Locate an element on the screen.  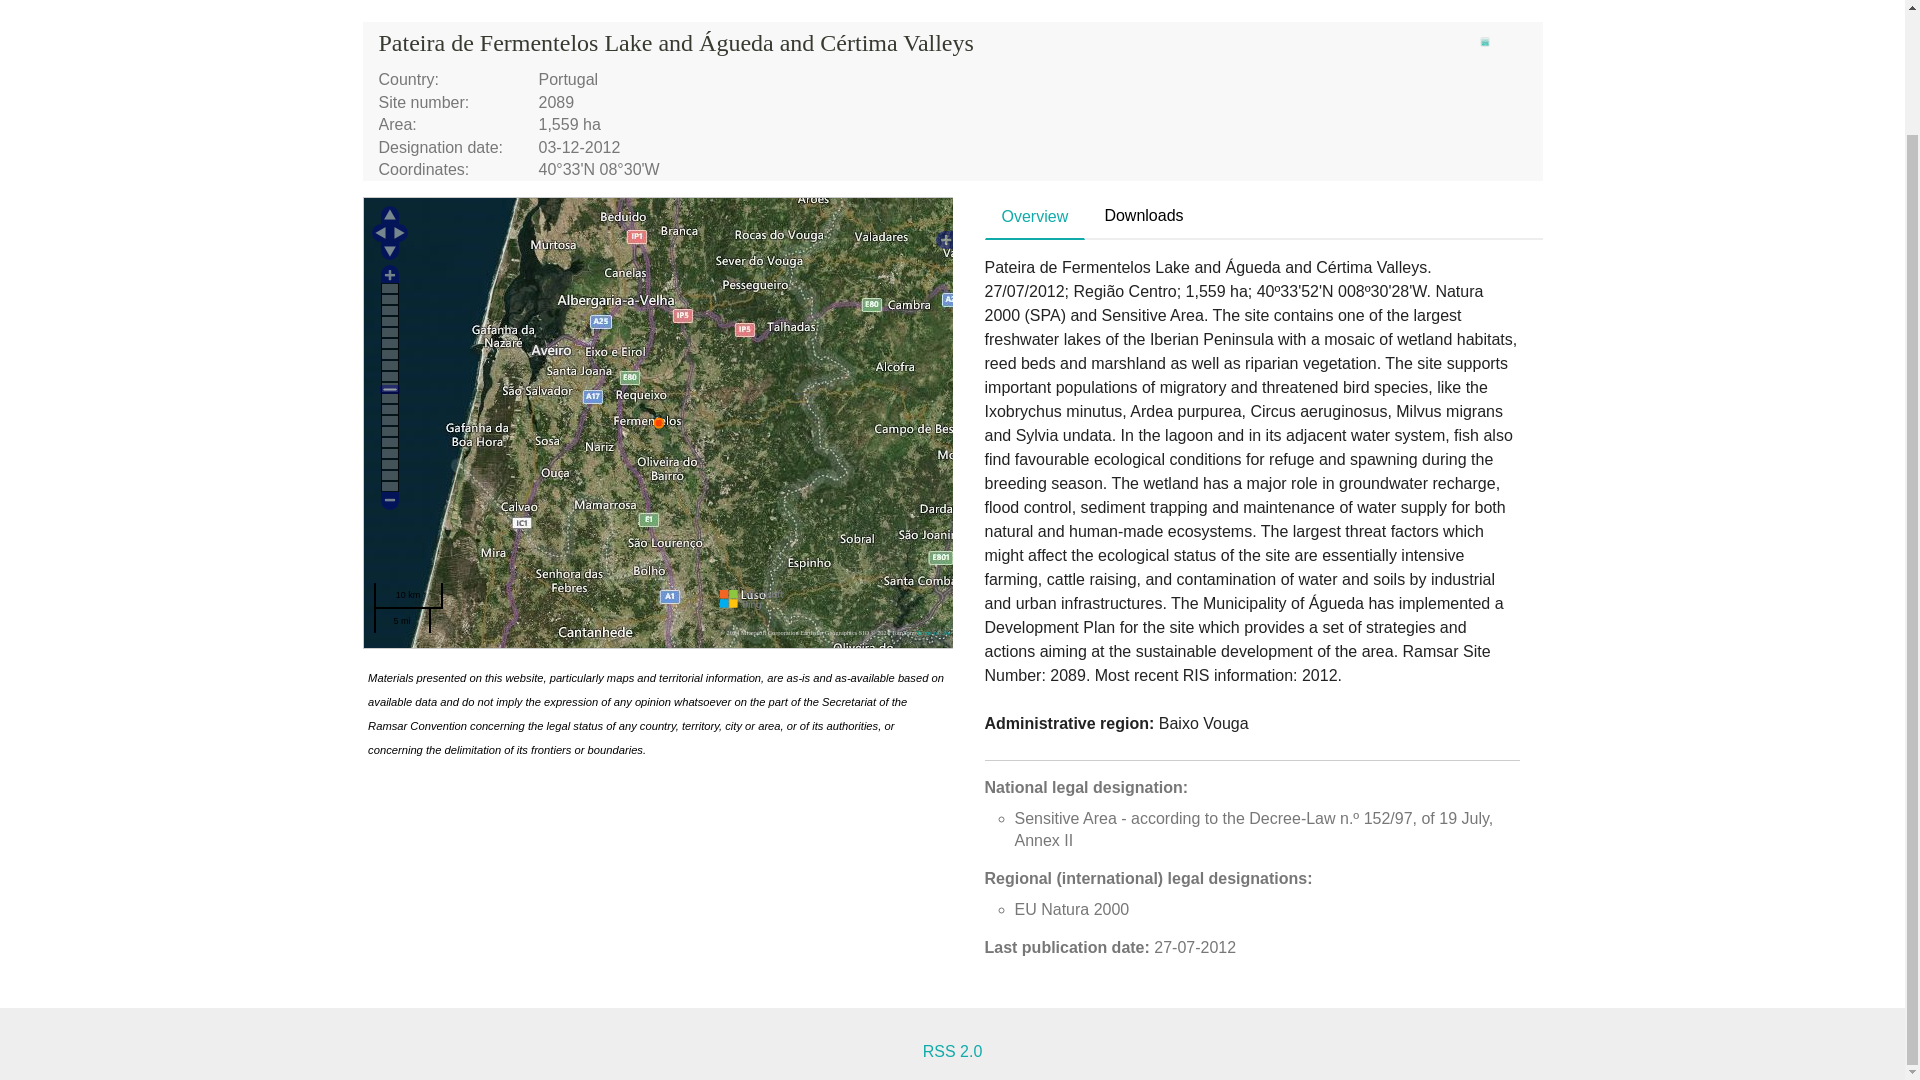
Ramsar logo is located at coordinates (1484, 42).